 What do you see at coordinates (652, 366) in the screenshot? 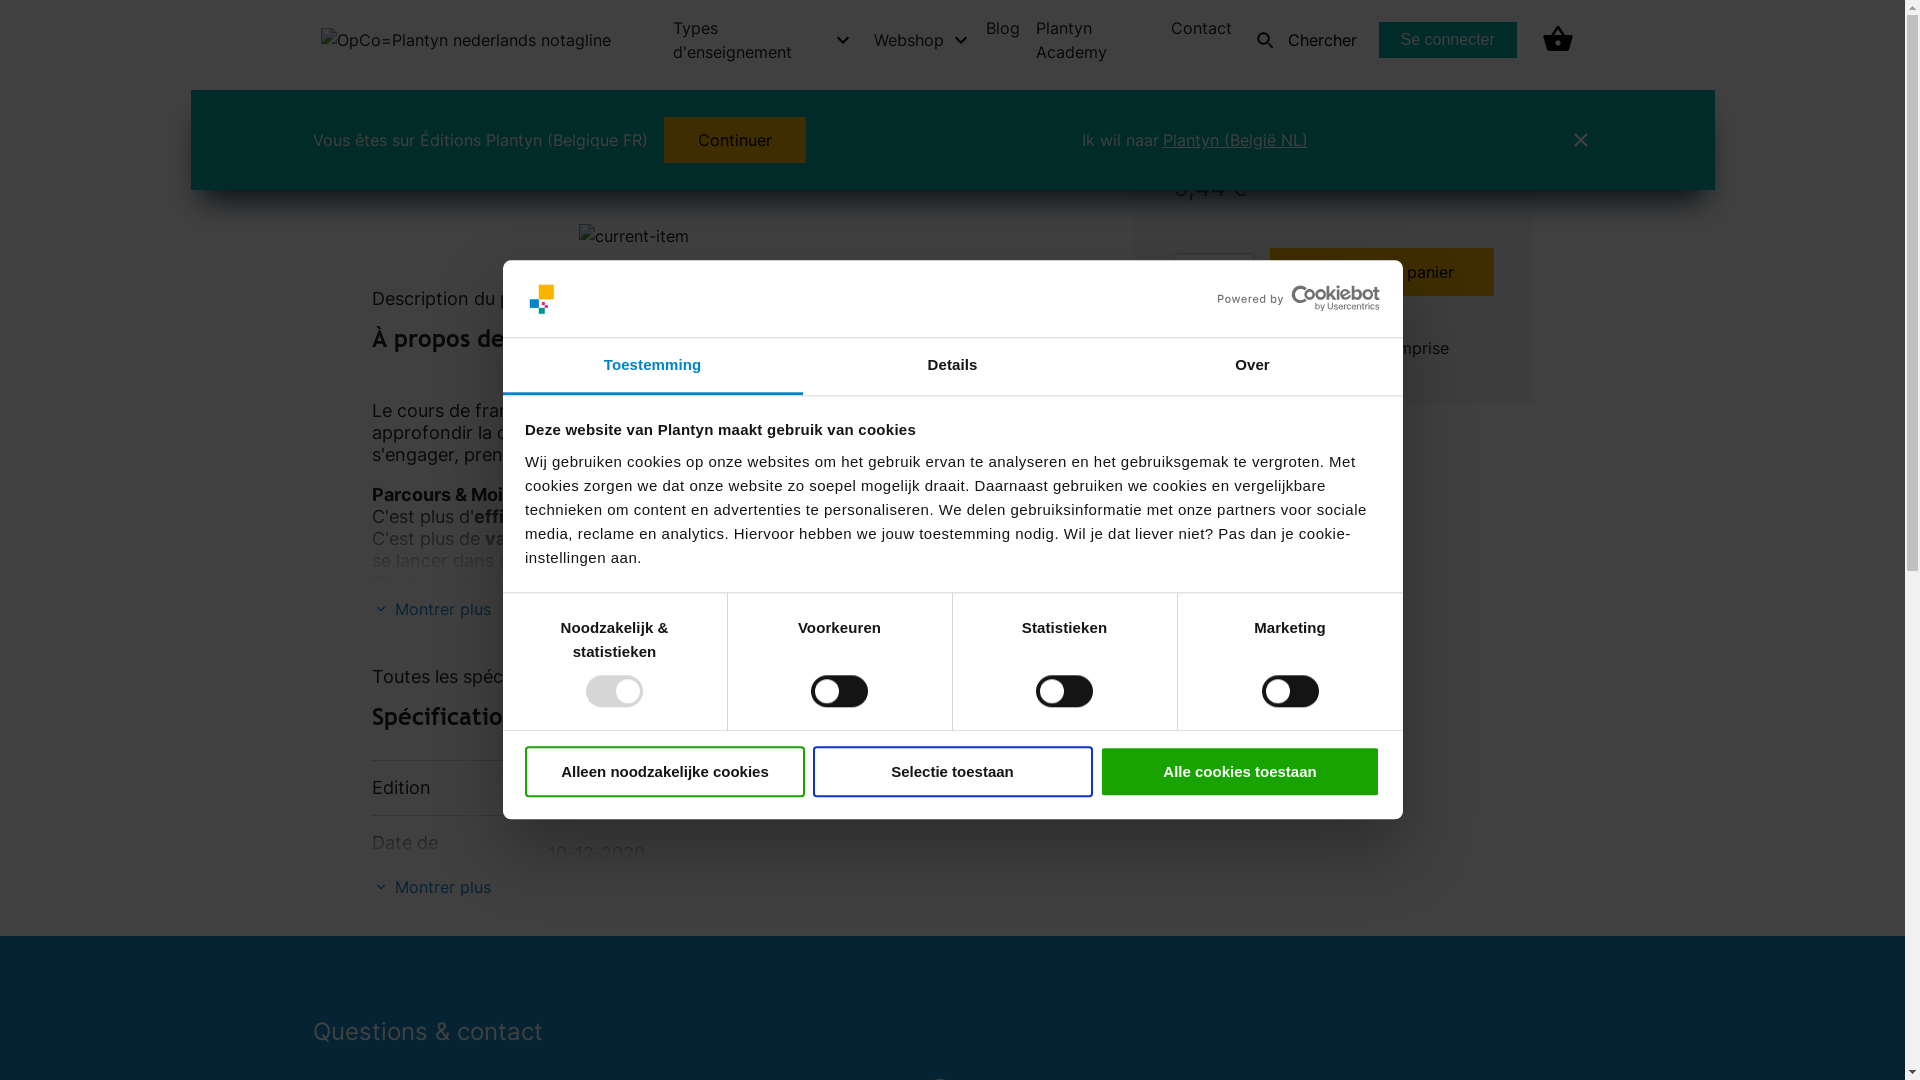
I see `Toestemming` at bounding box center [652, 366].